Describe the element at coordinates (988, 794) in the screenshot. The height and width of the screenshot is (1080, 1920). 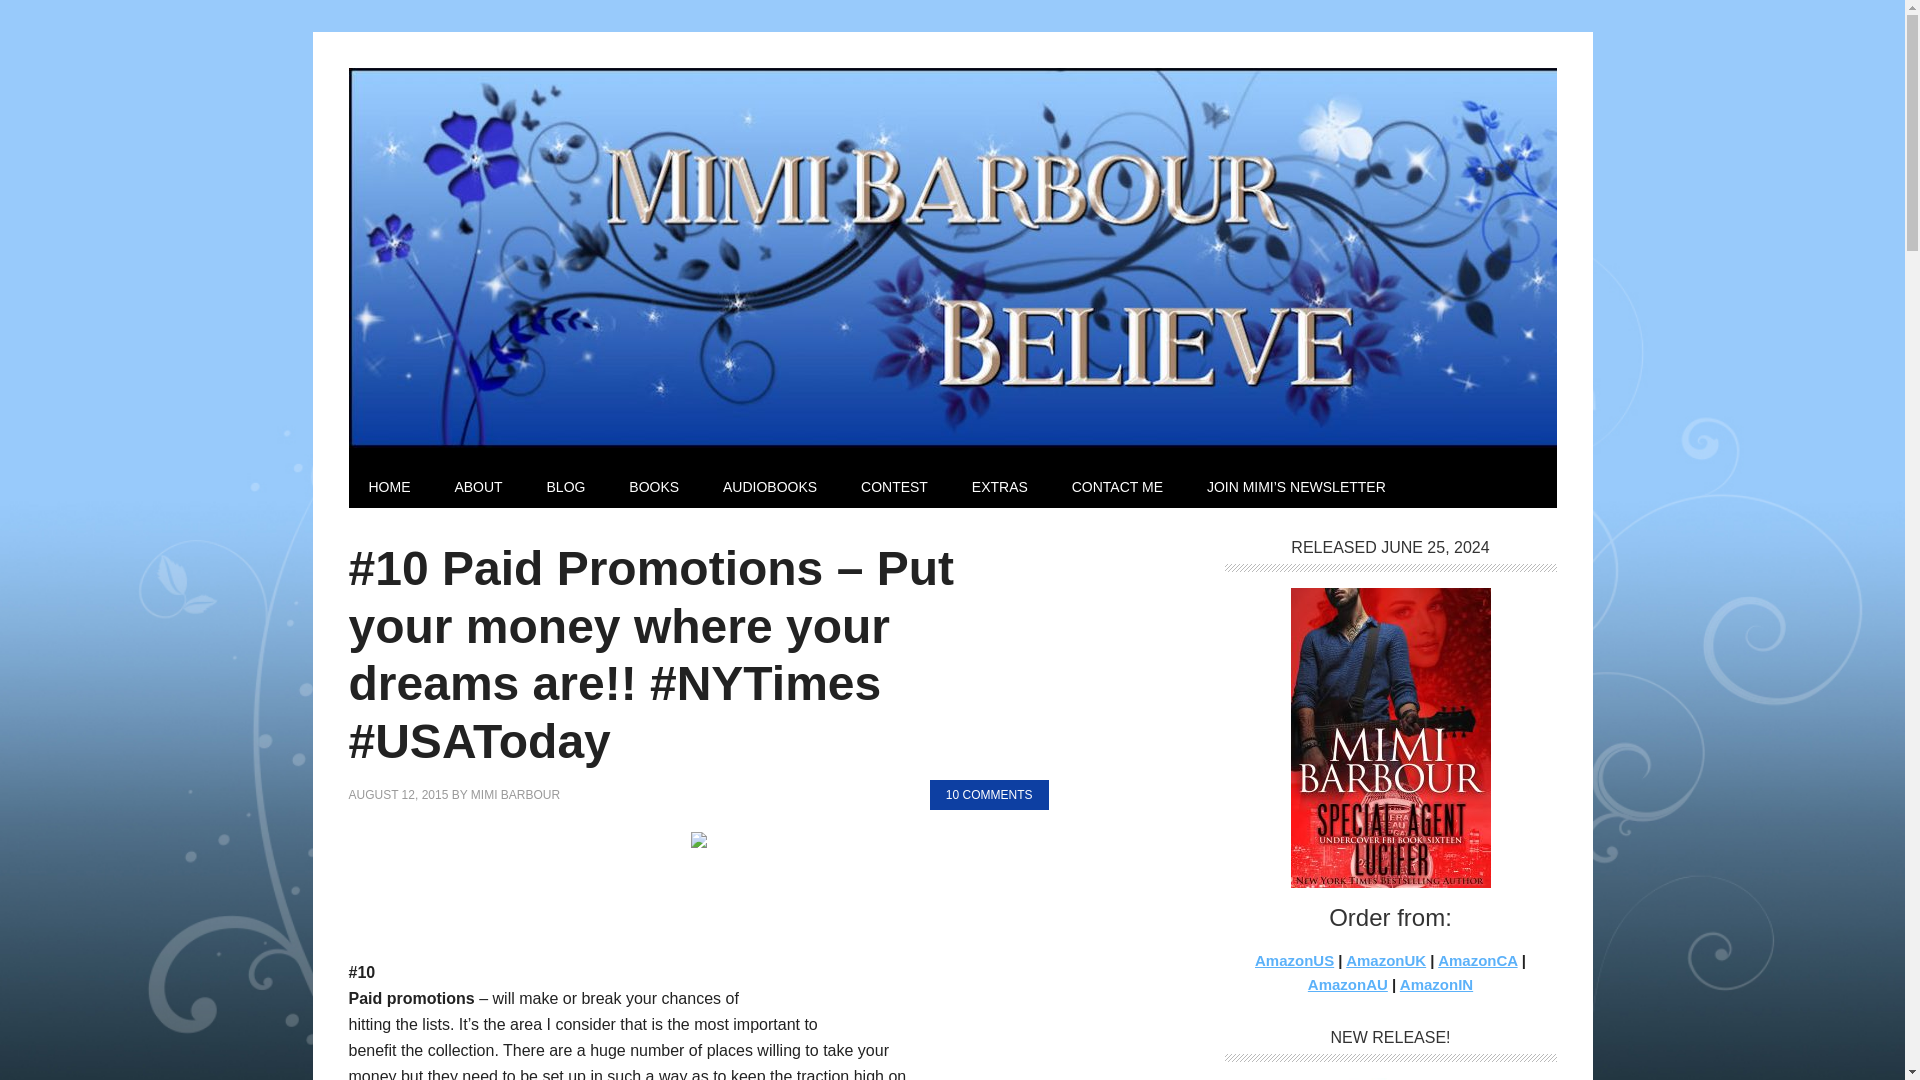
I see `10 COMMENTS` at that location.